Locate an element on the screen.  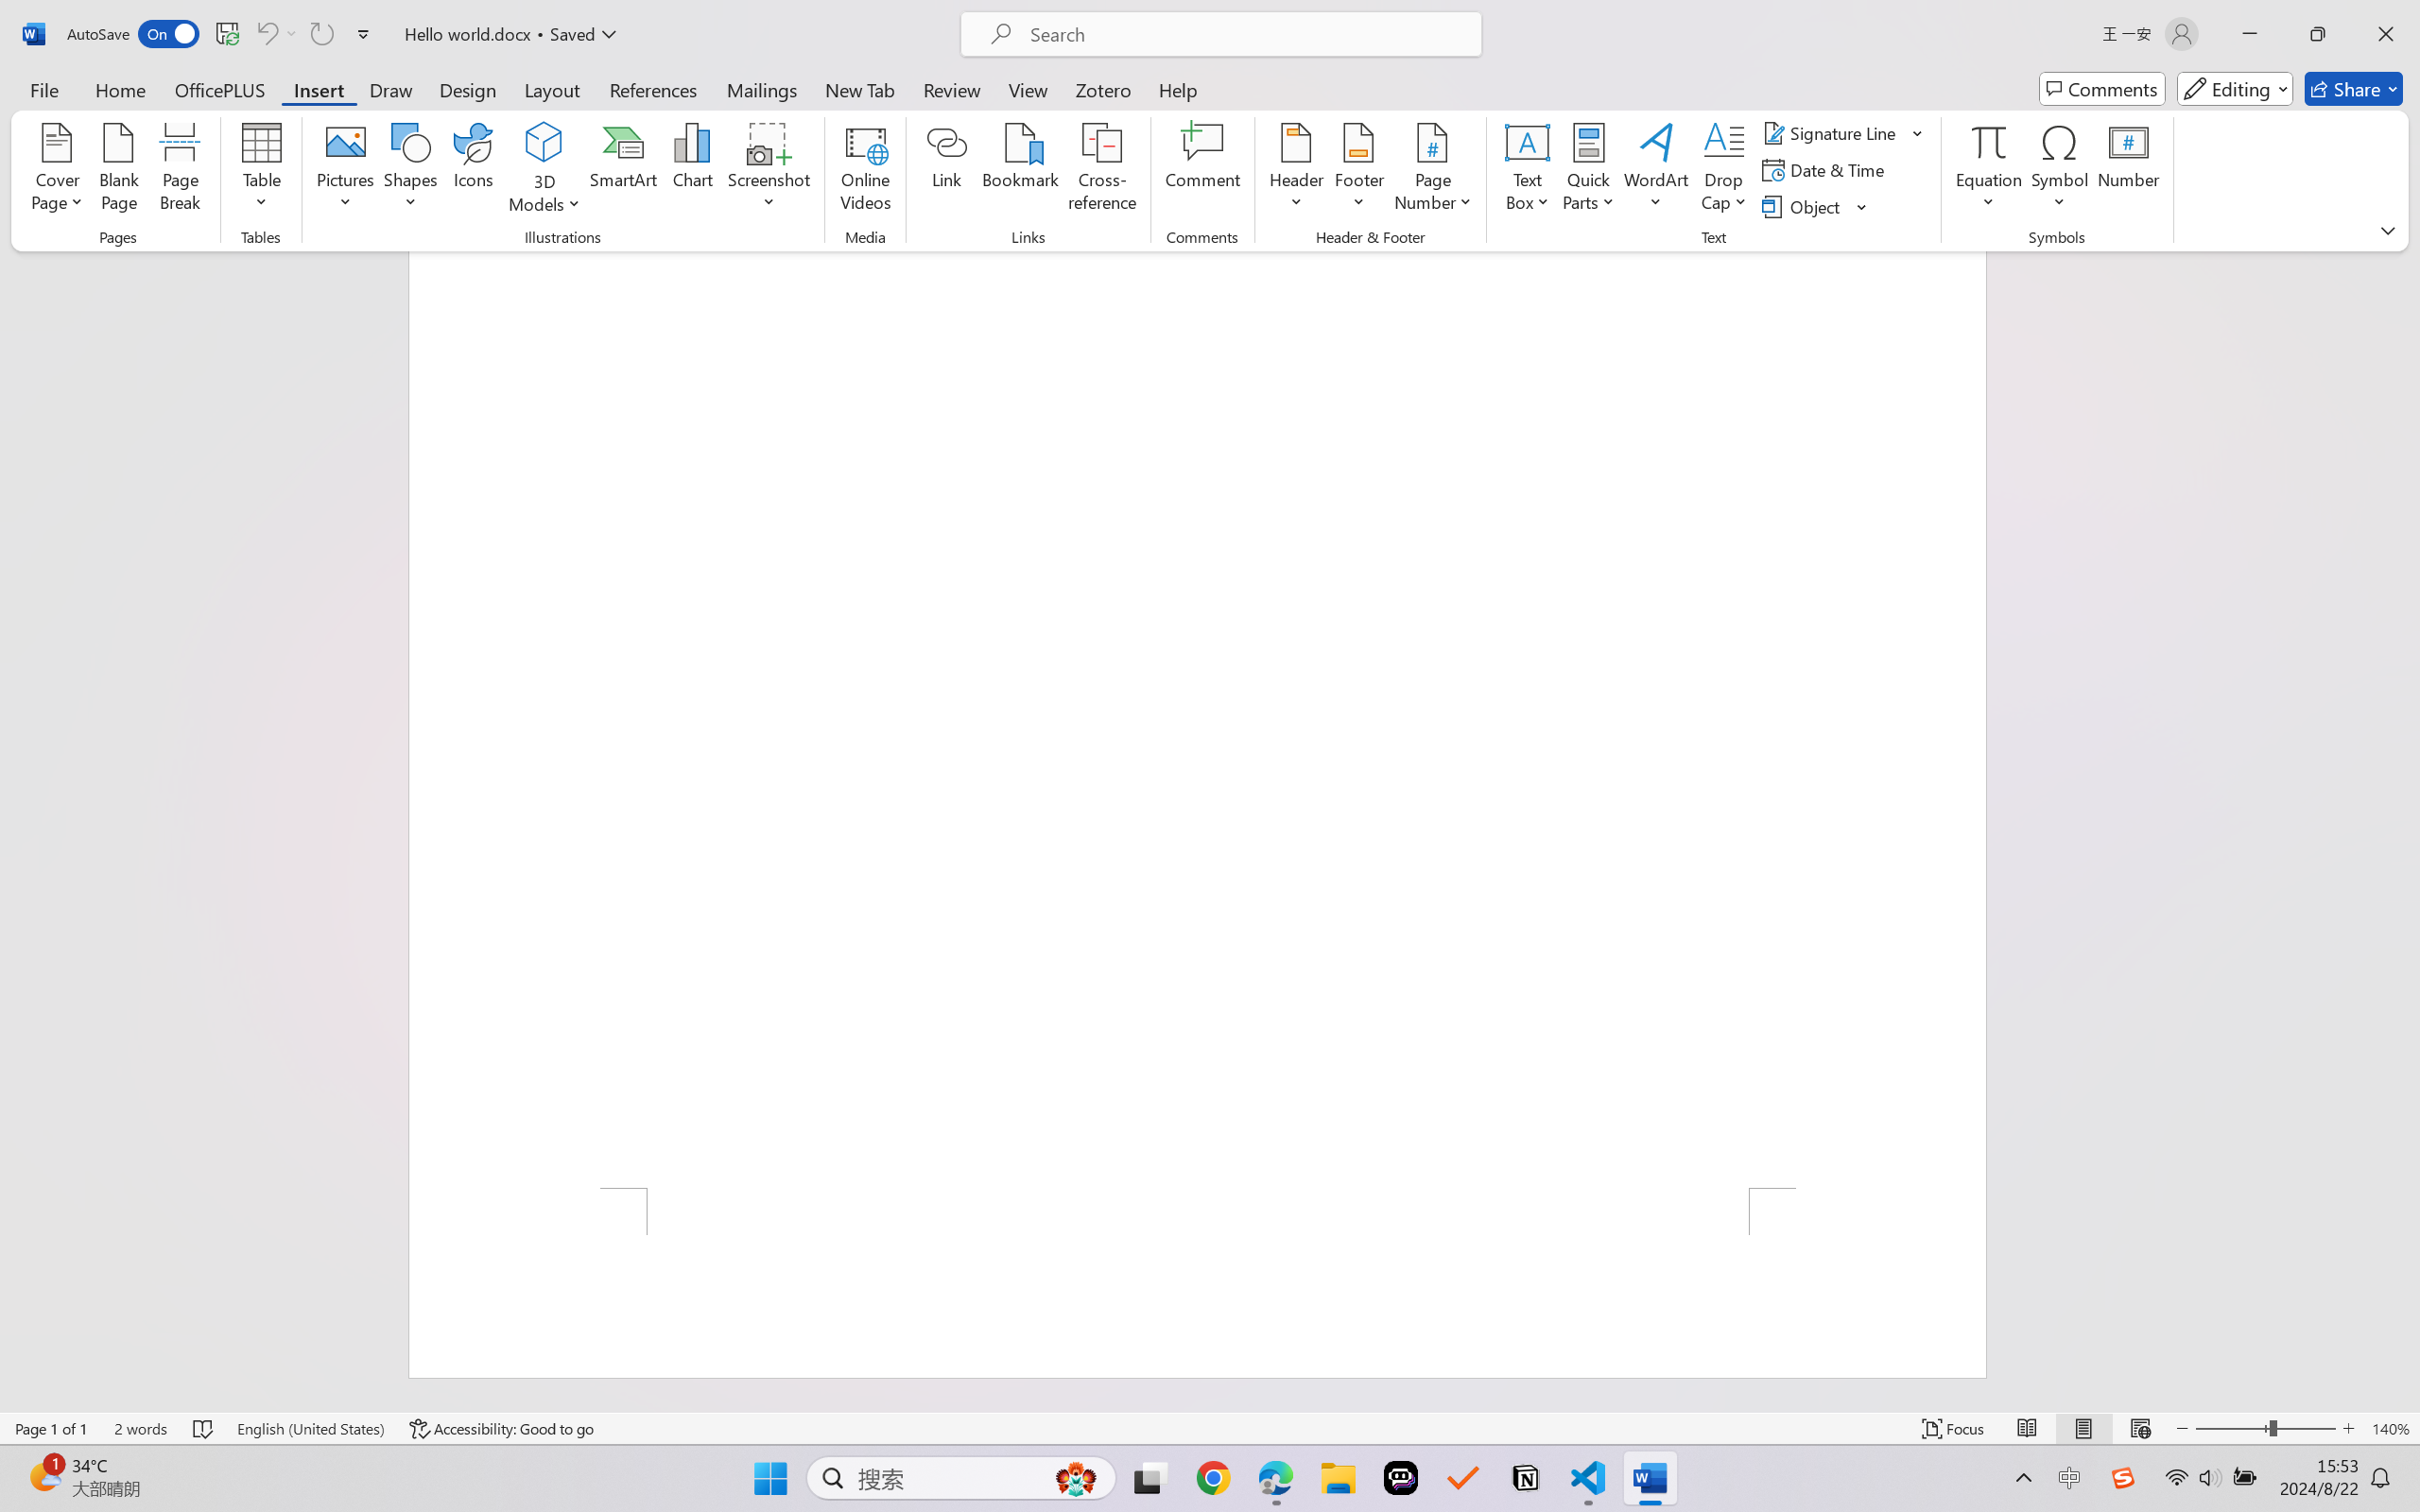
View is located at coordinates (1028, 89).